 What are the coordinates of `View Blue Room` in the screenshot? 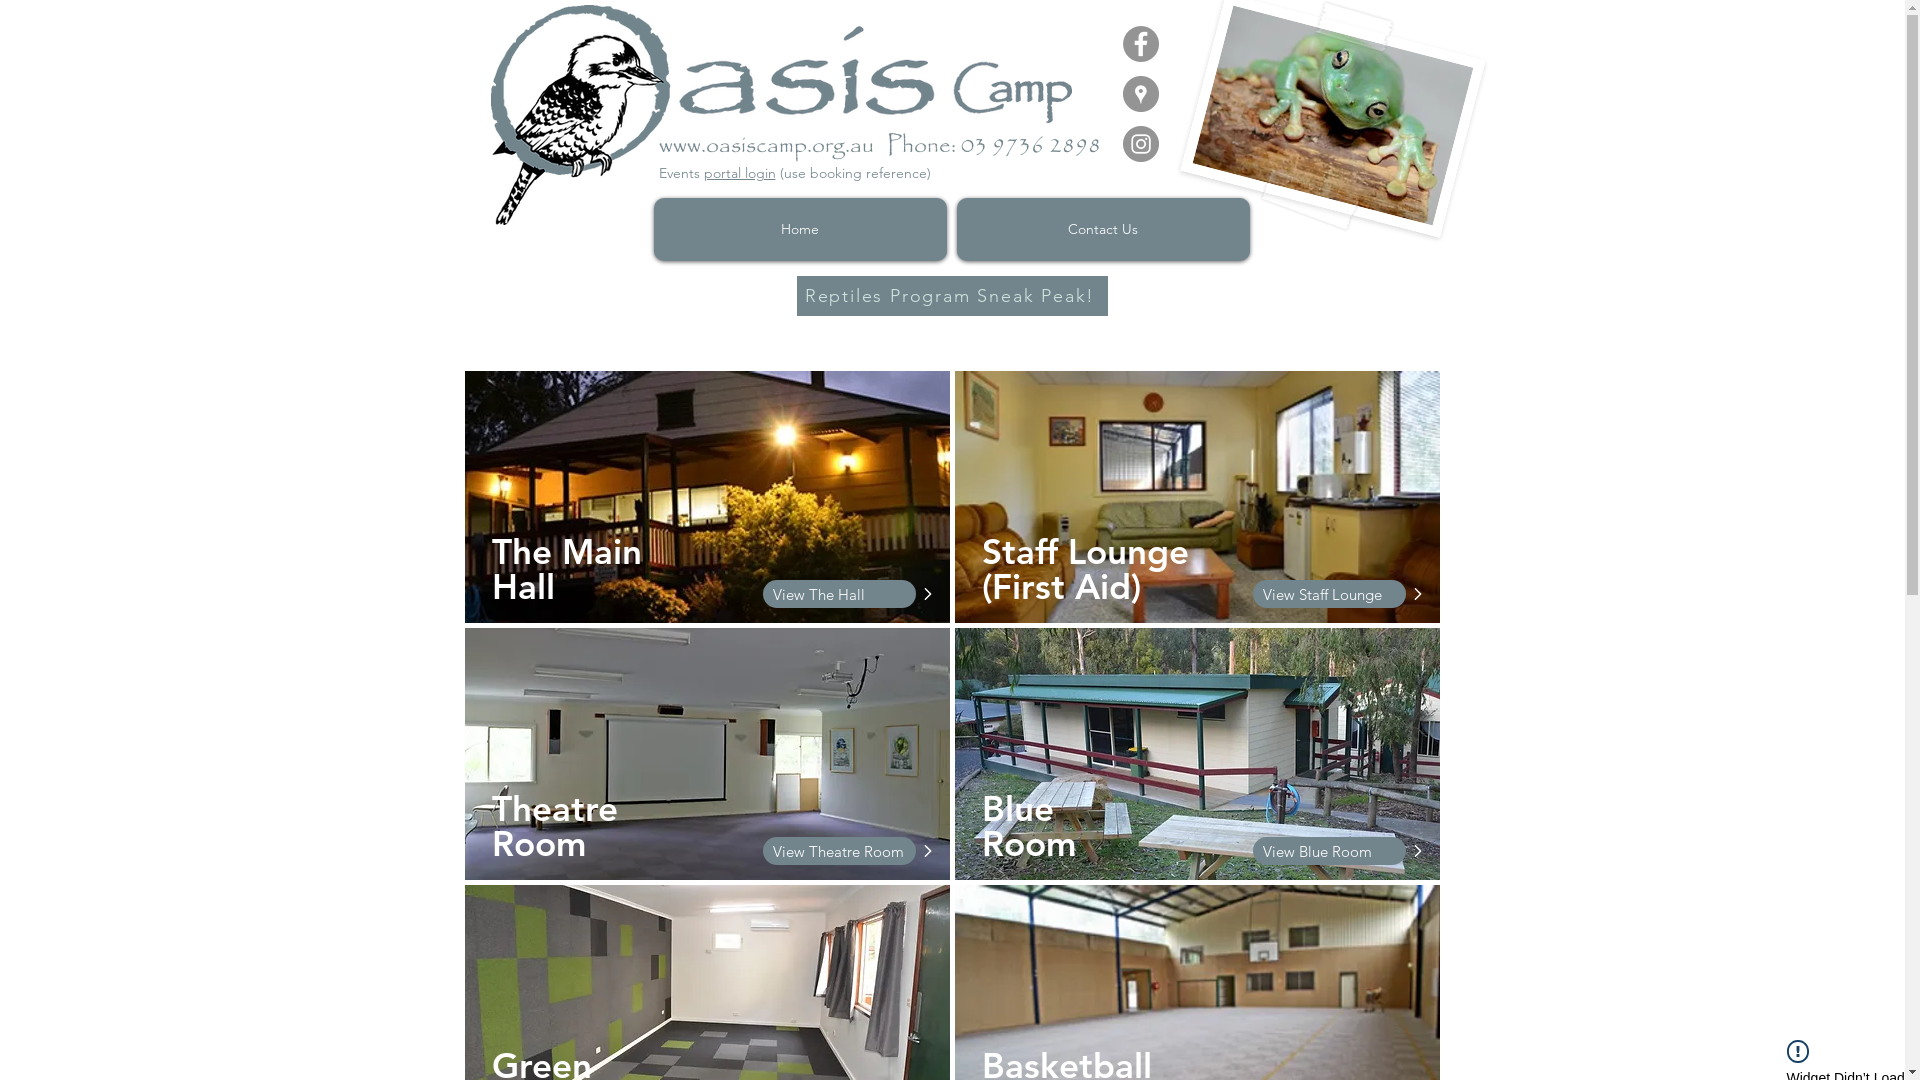 It's located at (1330, 851).